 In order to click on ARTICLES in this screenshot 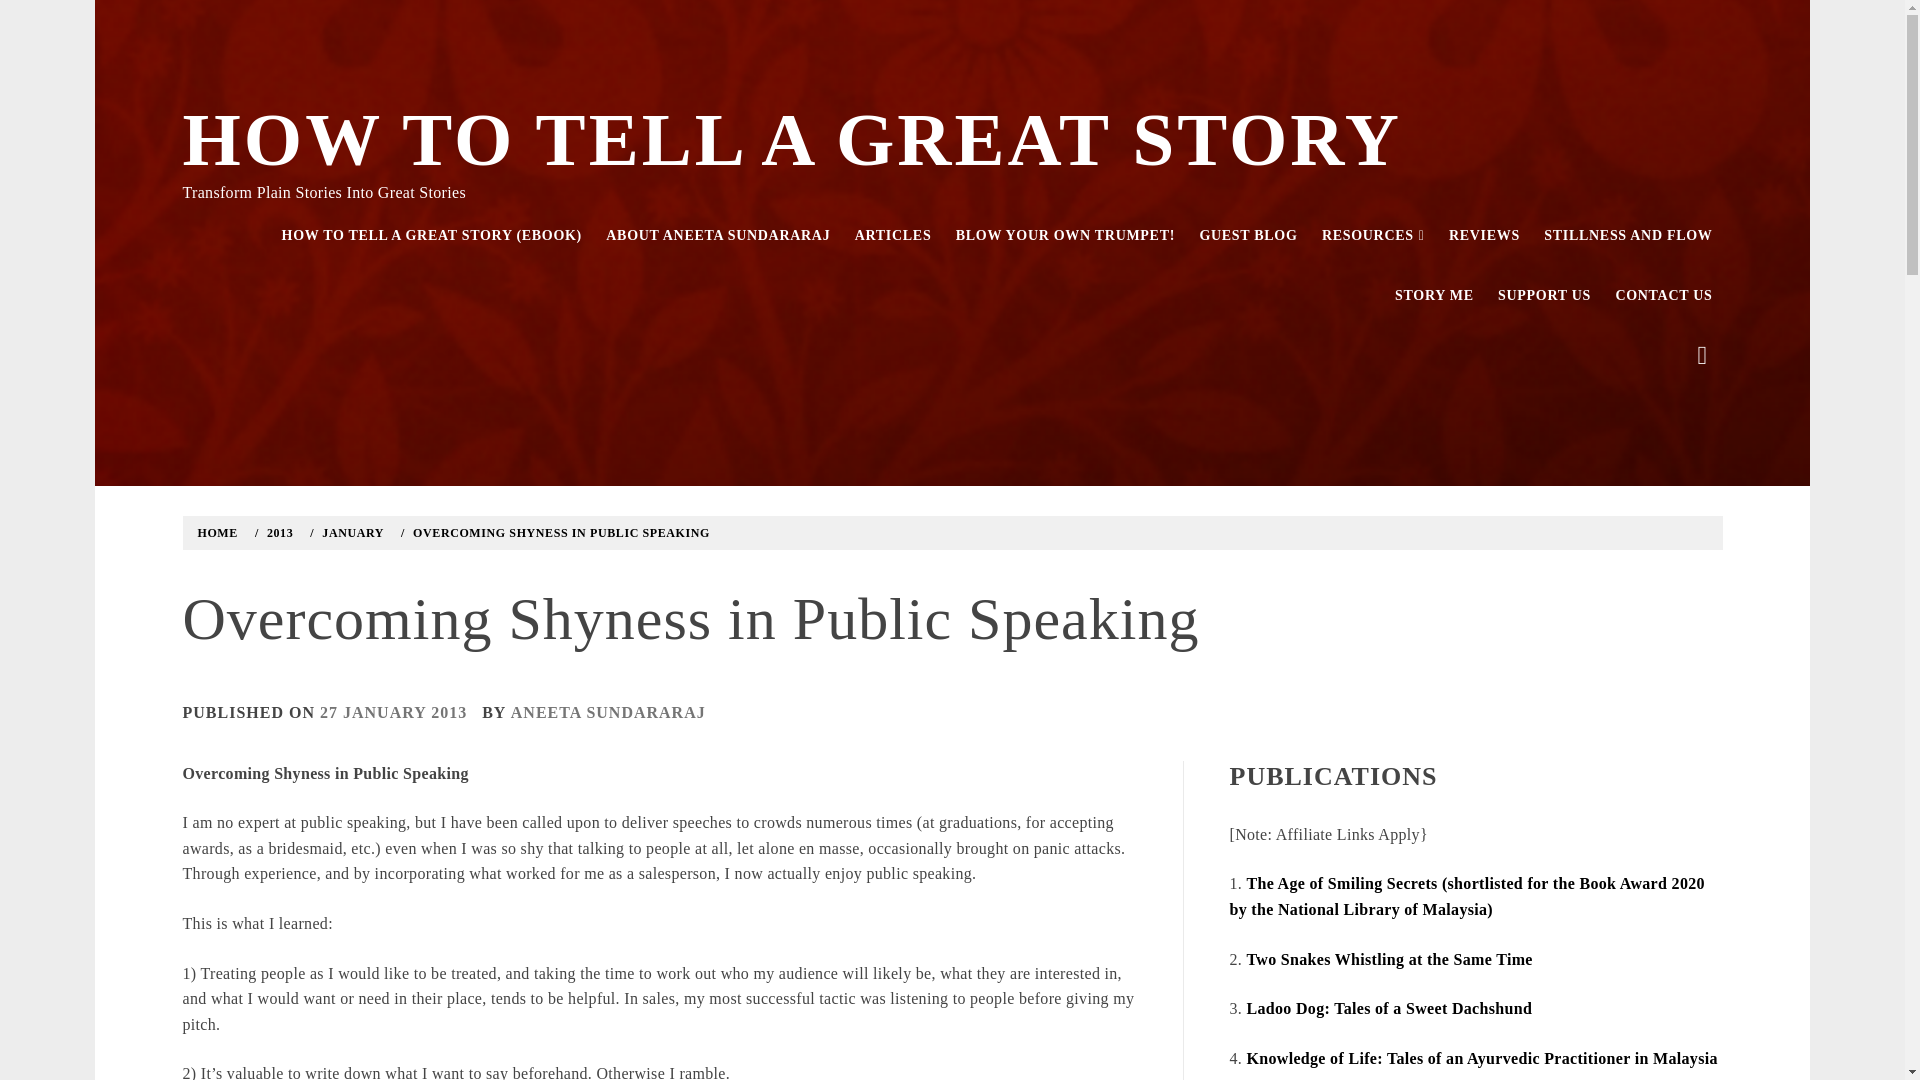, I will do `click(893, 236)`.